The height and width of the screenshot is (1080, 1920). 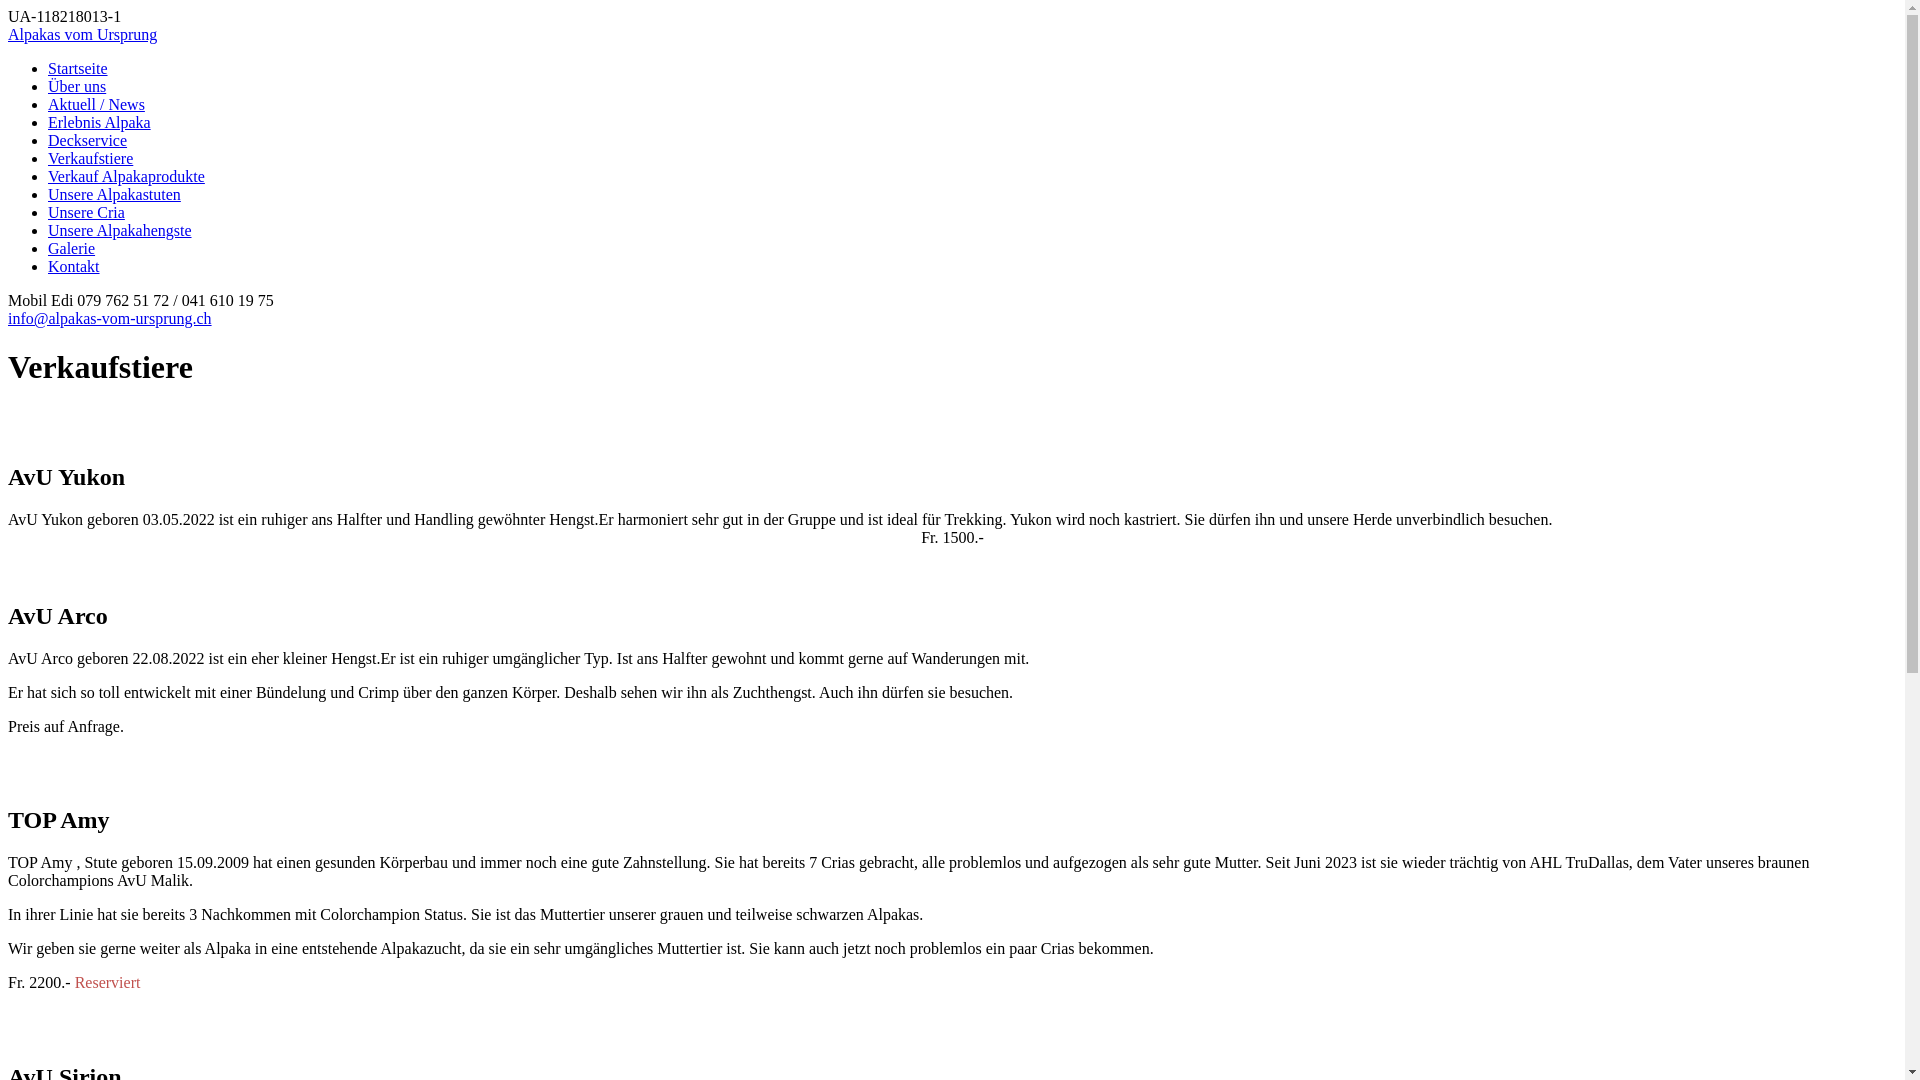 I want to click on Verkaufstiere, so click(x=90, y=158).